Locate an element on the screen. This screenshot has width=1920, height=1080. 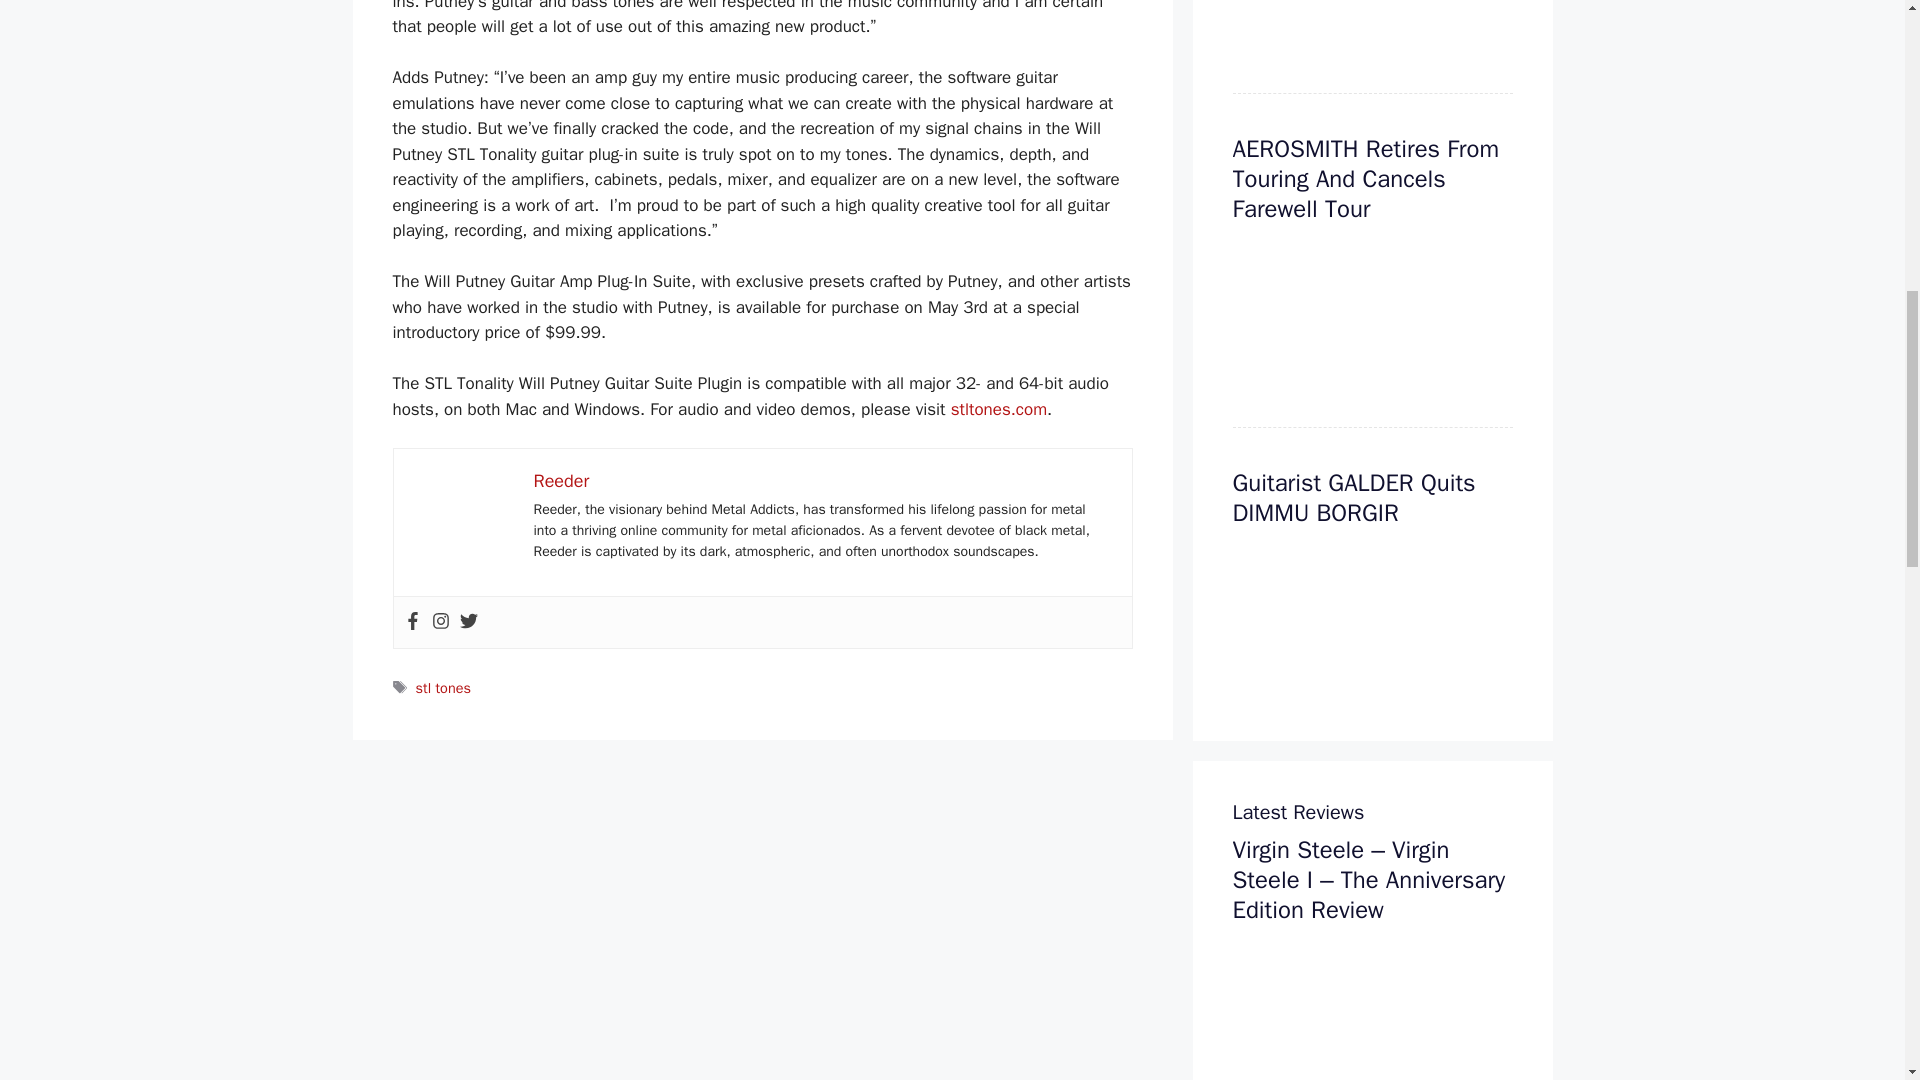
stltones.com is located at coordinates (998, 409).